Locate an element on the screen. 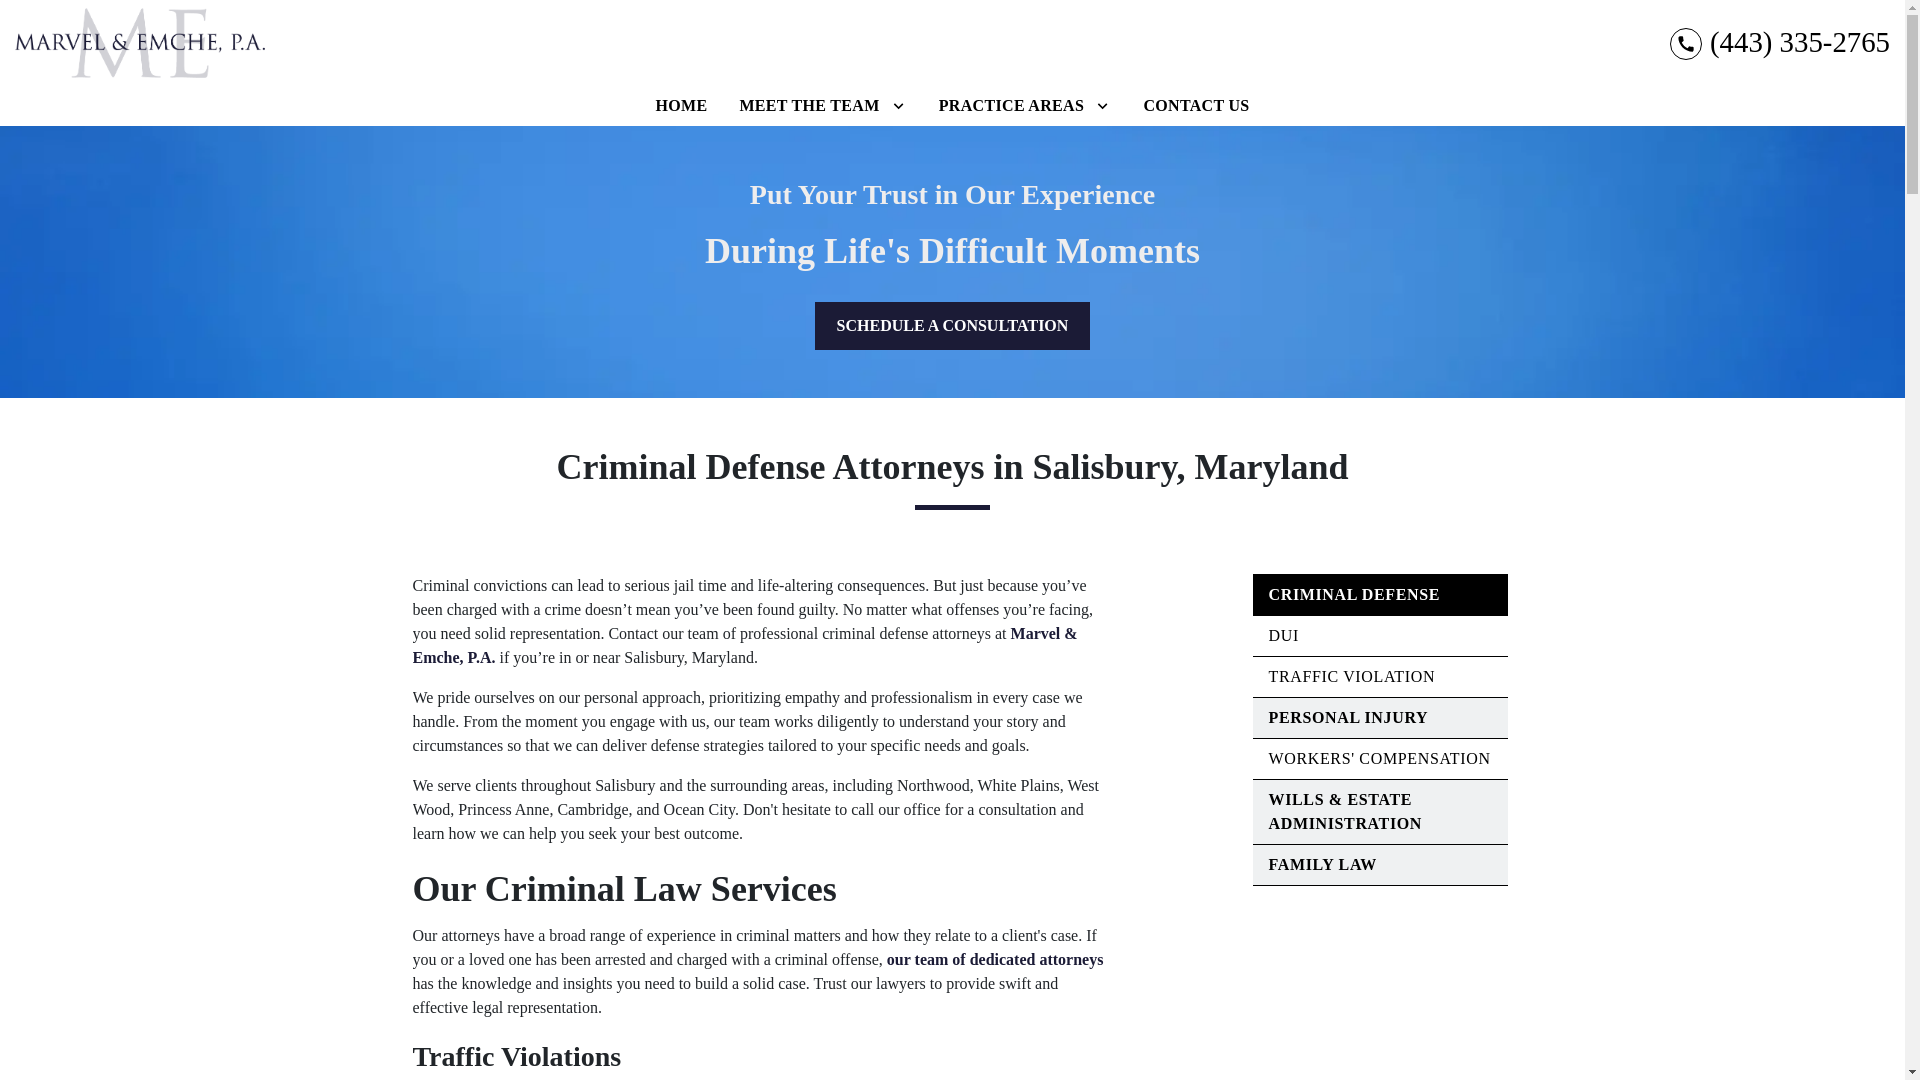 Image resolution: width=1920 pixels, height=1080 pixels. PRACTICE AREAS is located at coordinates (1012, 106).